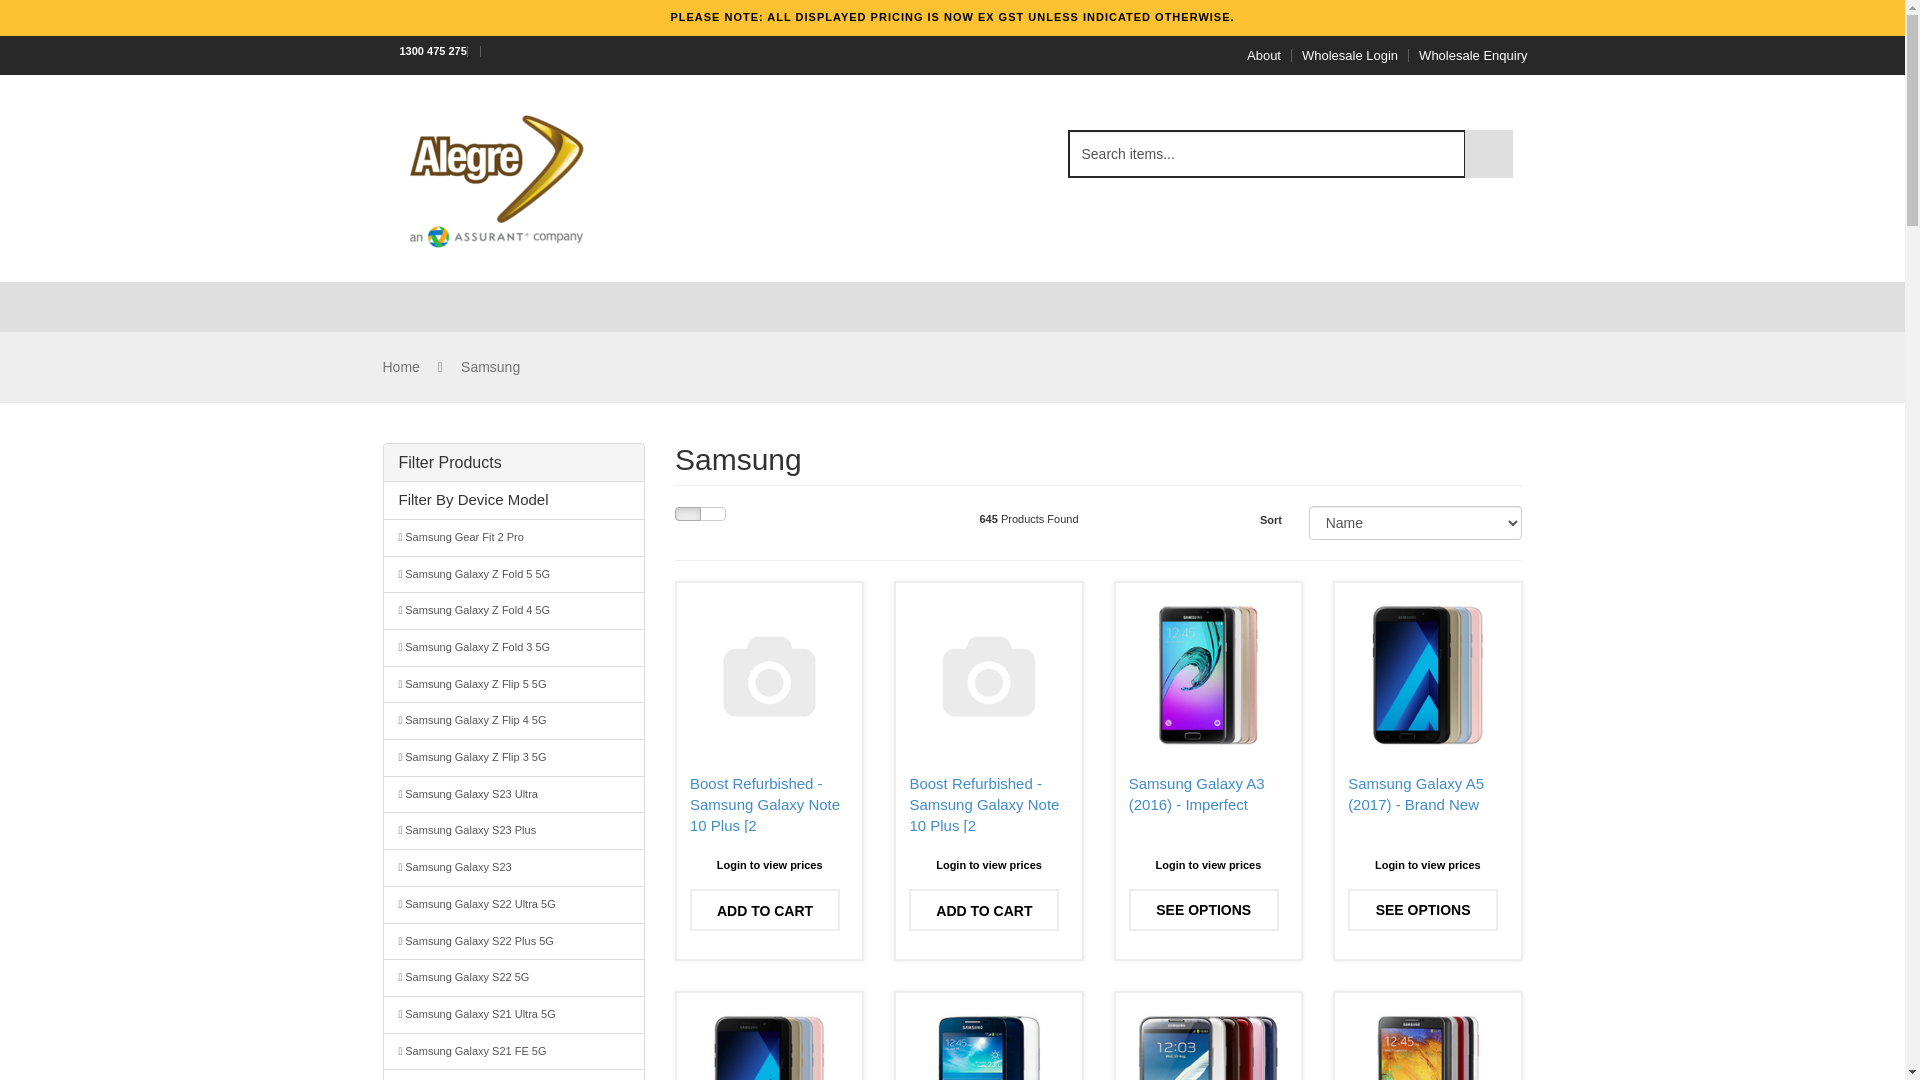  Describe the element at coordinates (514, 538) in the screenshot. I see `Samsung Gear Fit 2 Pro` at that location.